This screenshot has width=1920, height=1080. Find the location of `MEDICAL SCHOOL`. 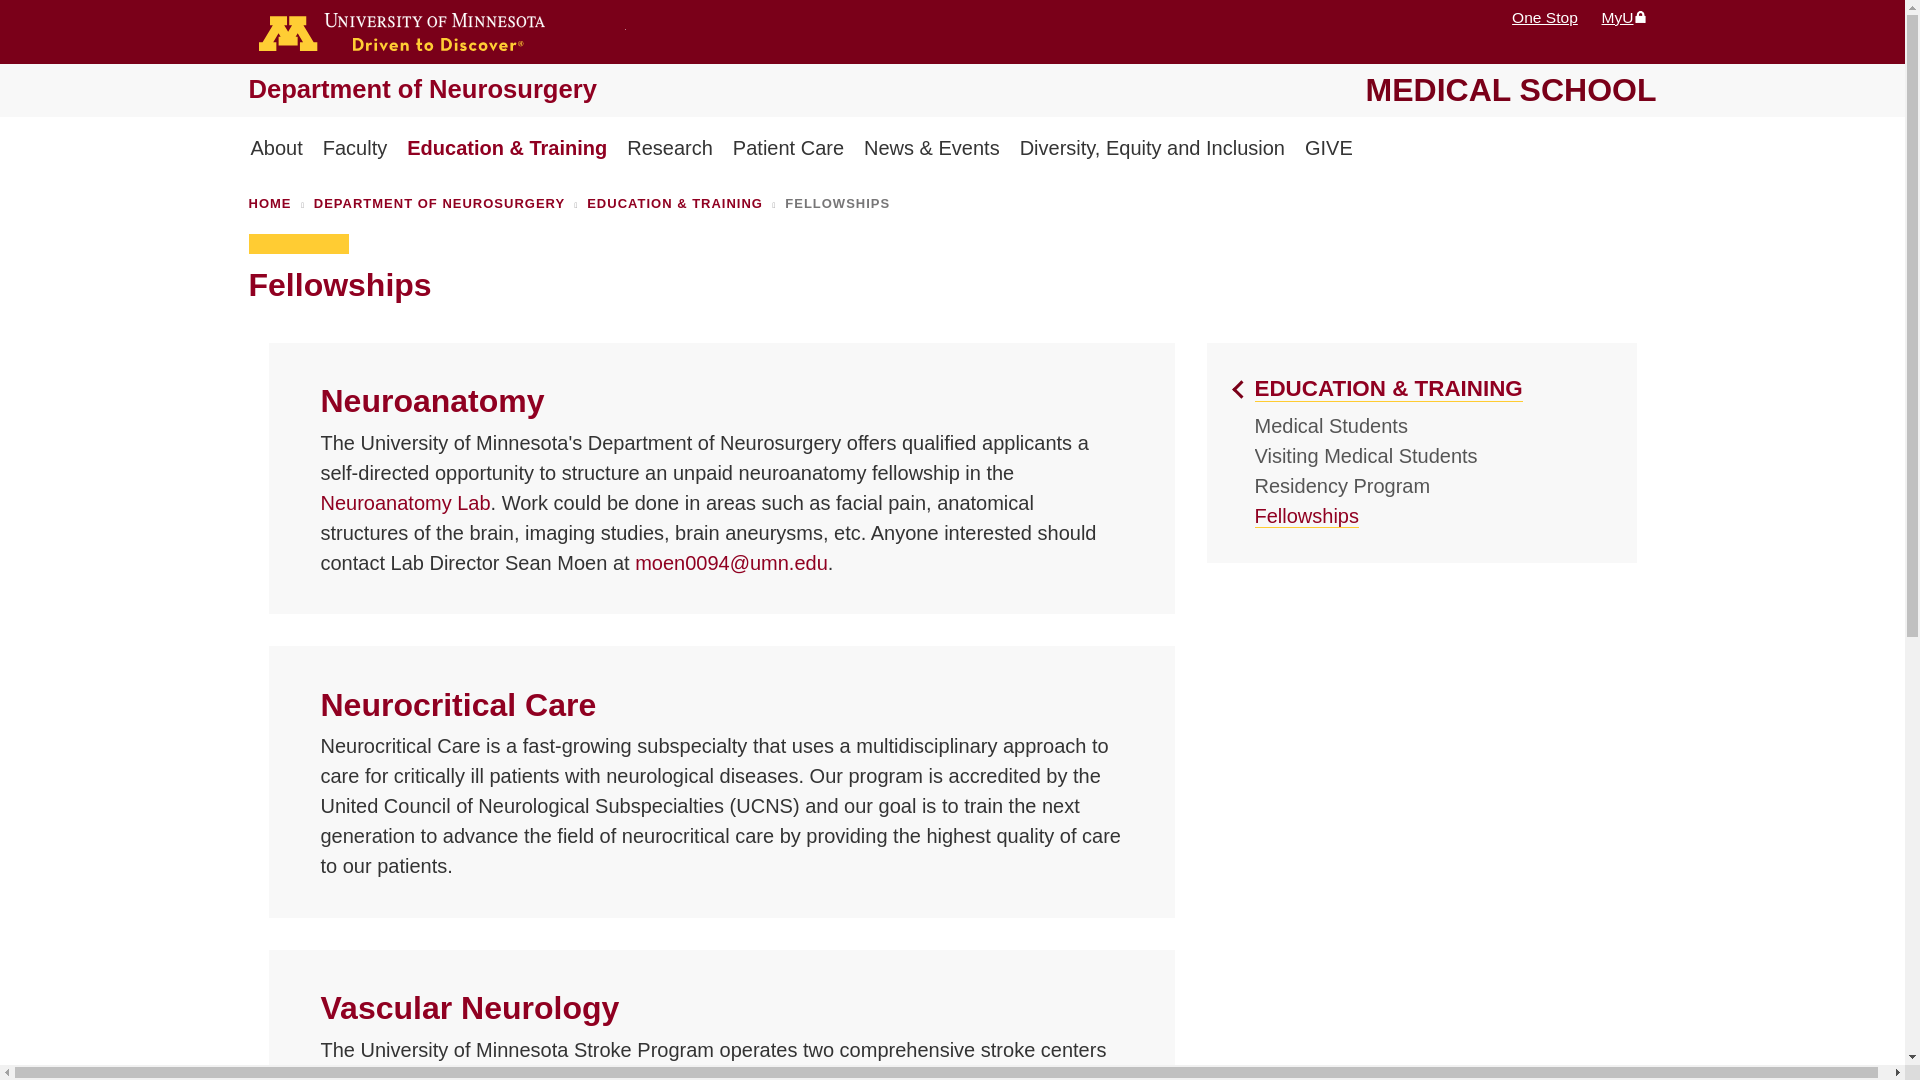

MEDICAL SCHOOL is located at coordinates (1510, 90).